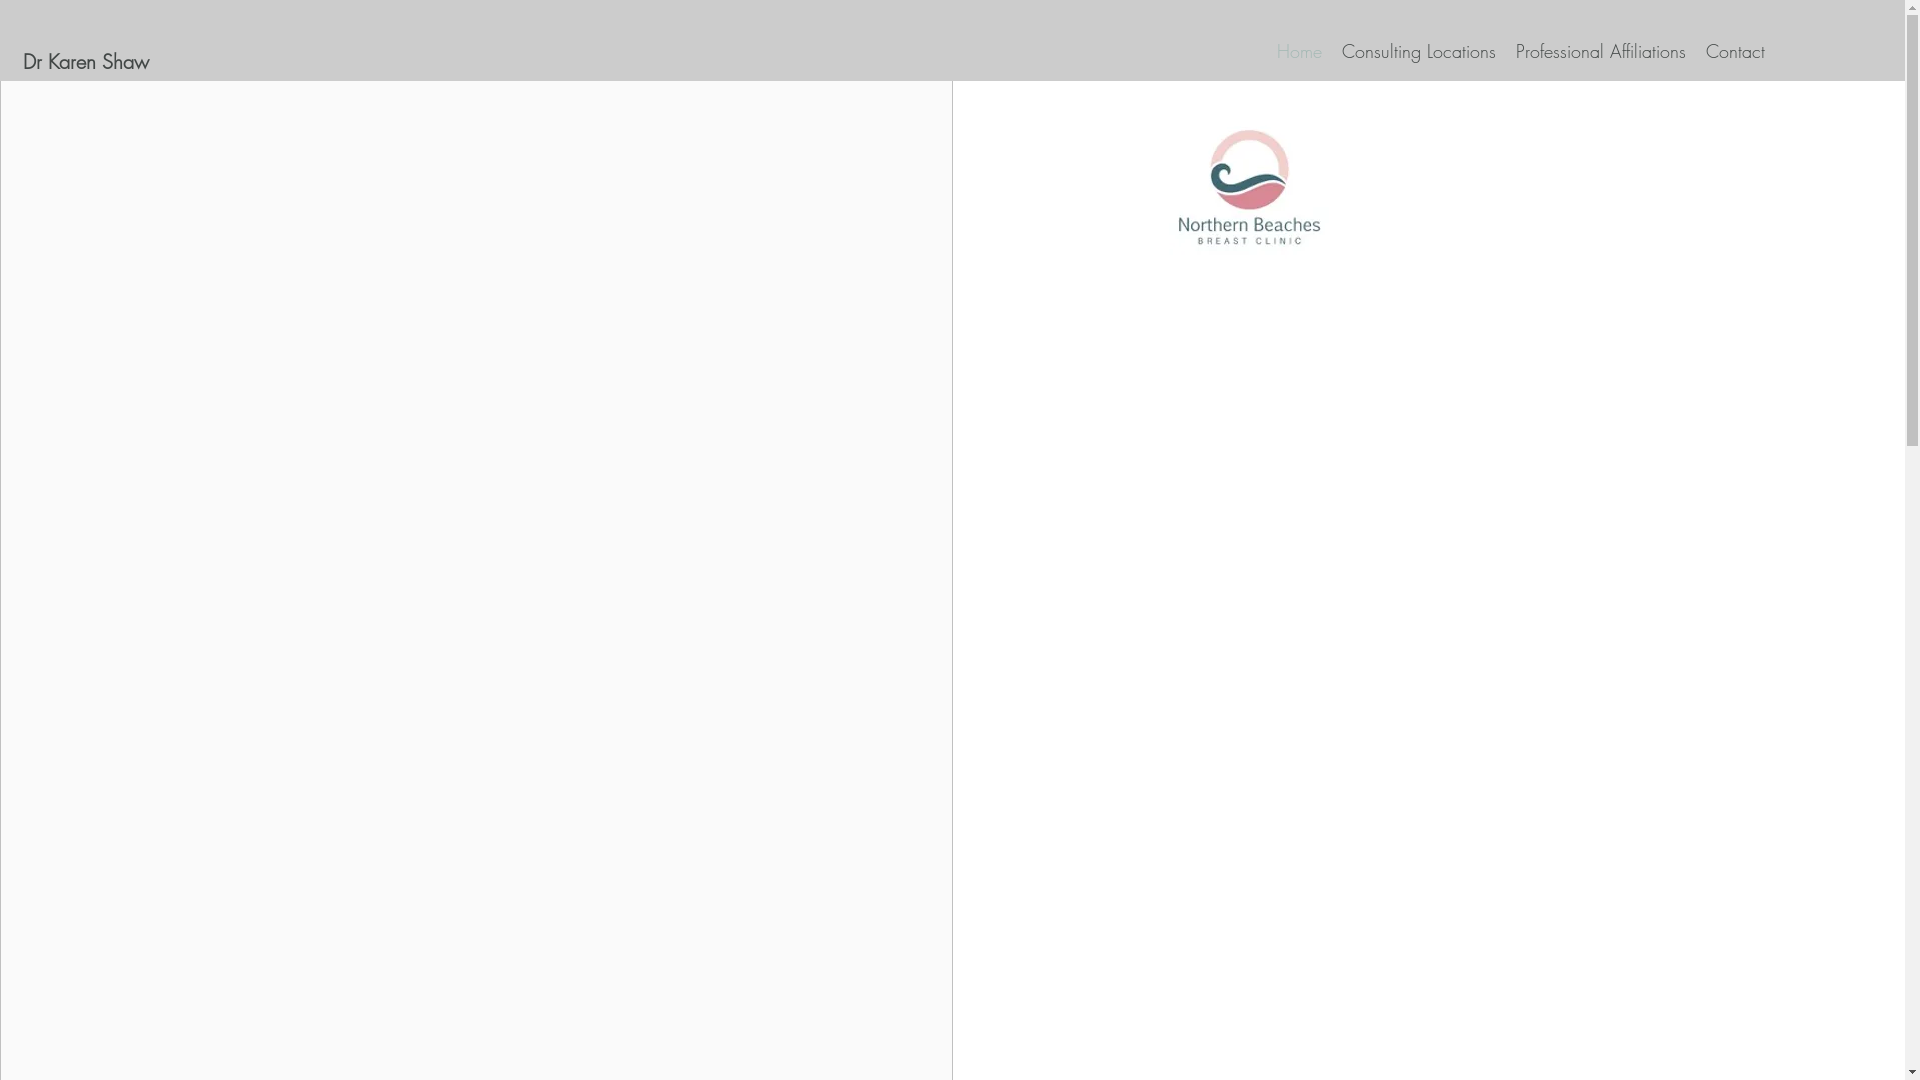  Describe the element at coordinates (248, 62) in the screenshot. I see `Dr Karen Shaw` at that location.